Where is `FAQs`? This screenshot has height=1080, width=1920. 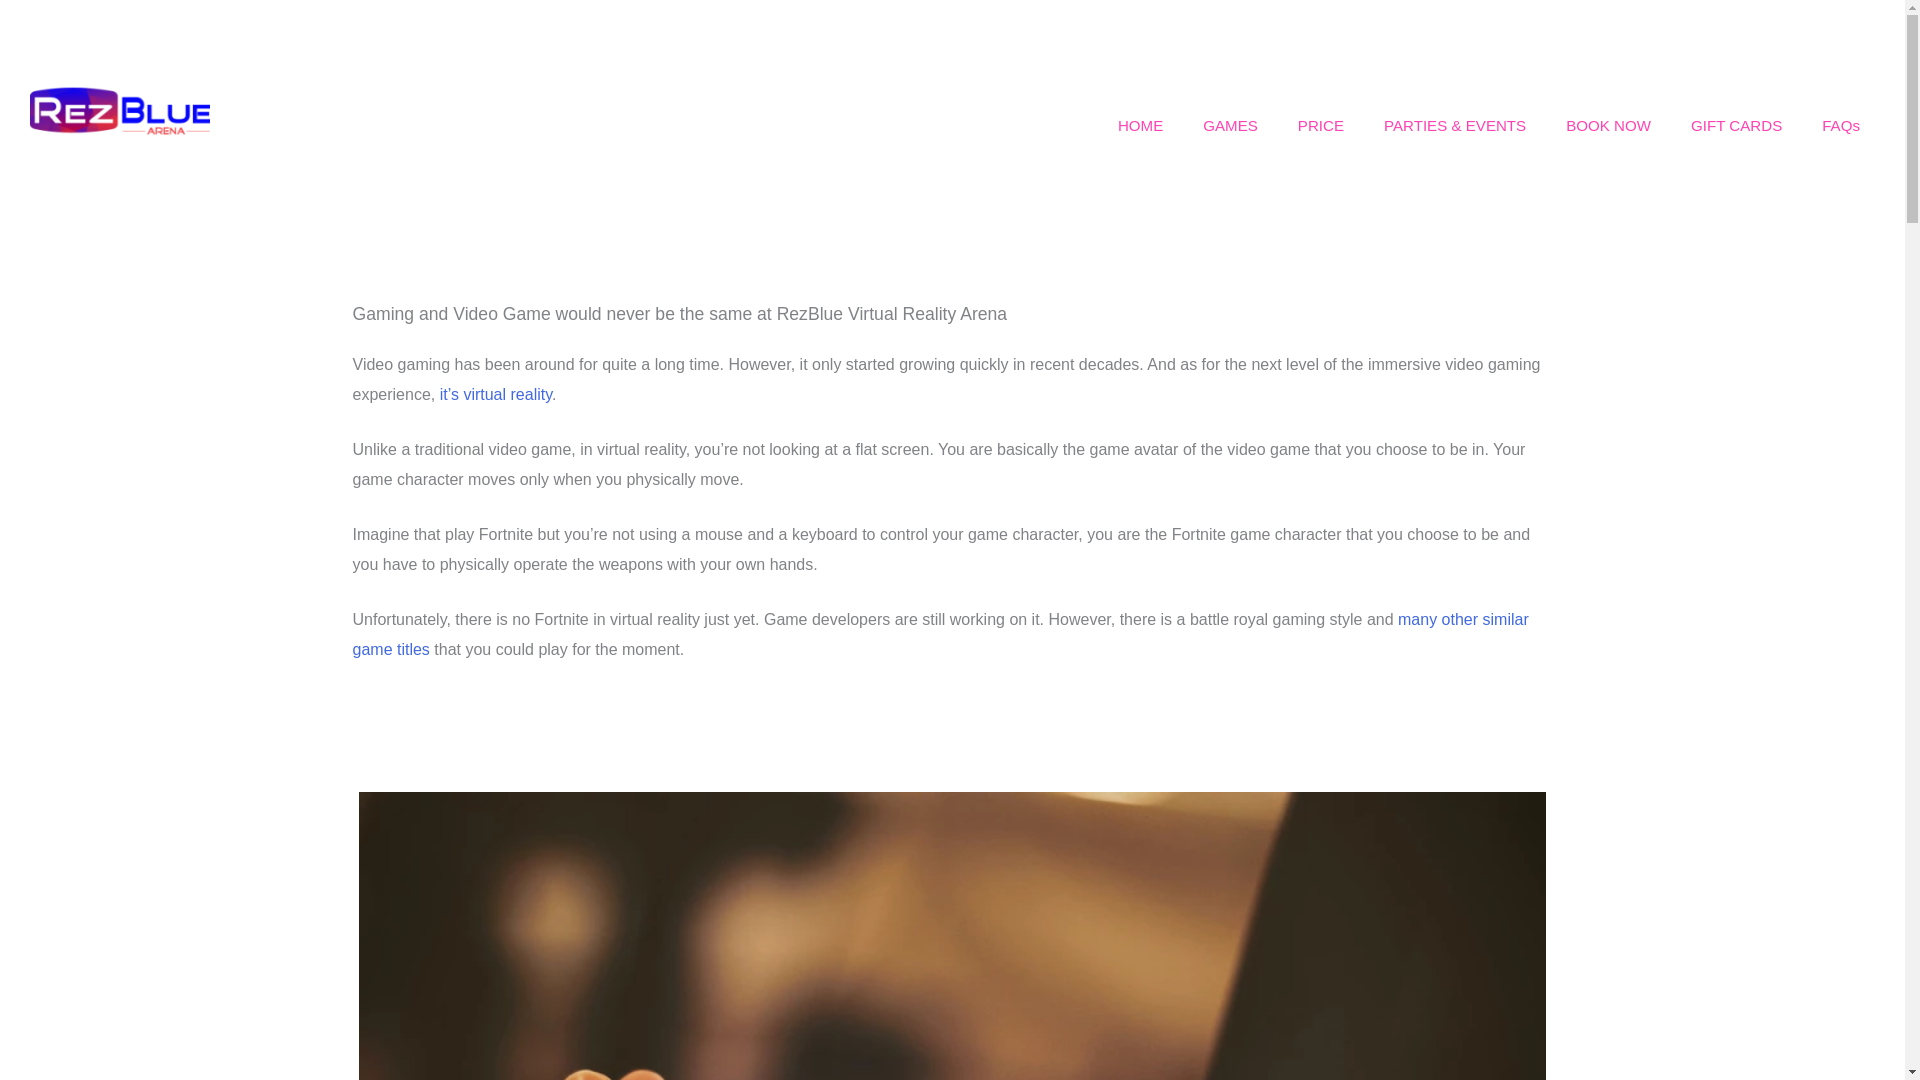
FAQs is located at coordinates (1840, 126).